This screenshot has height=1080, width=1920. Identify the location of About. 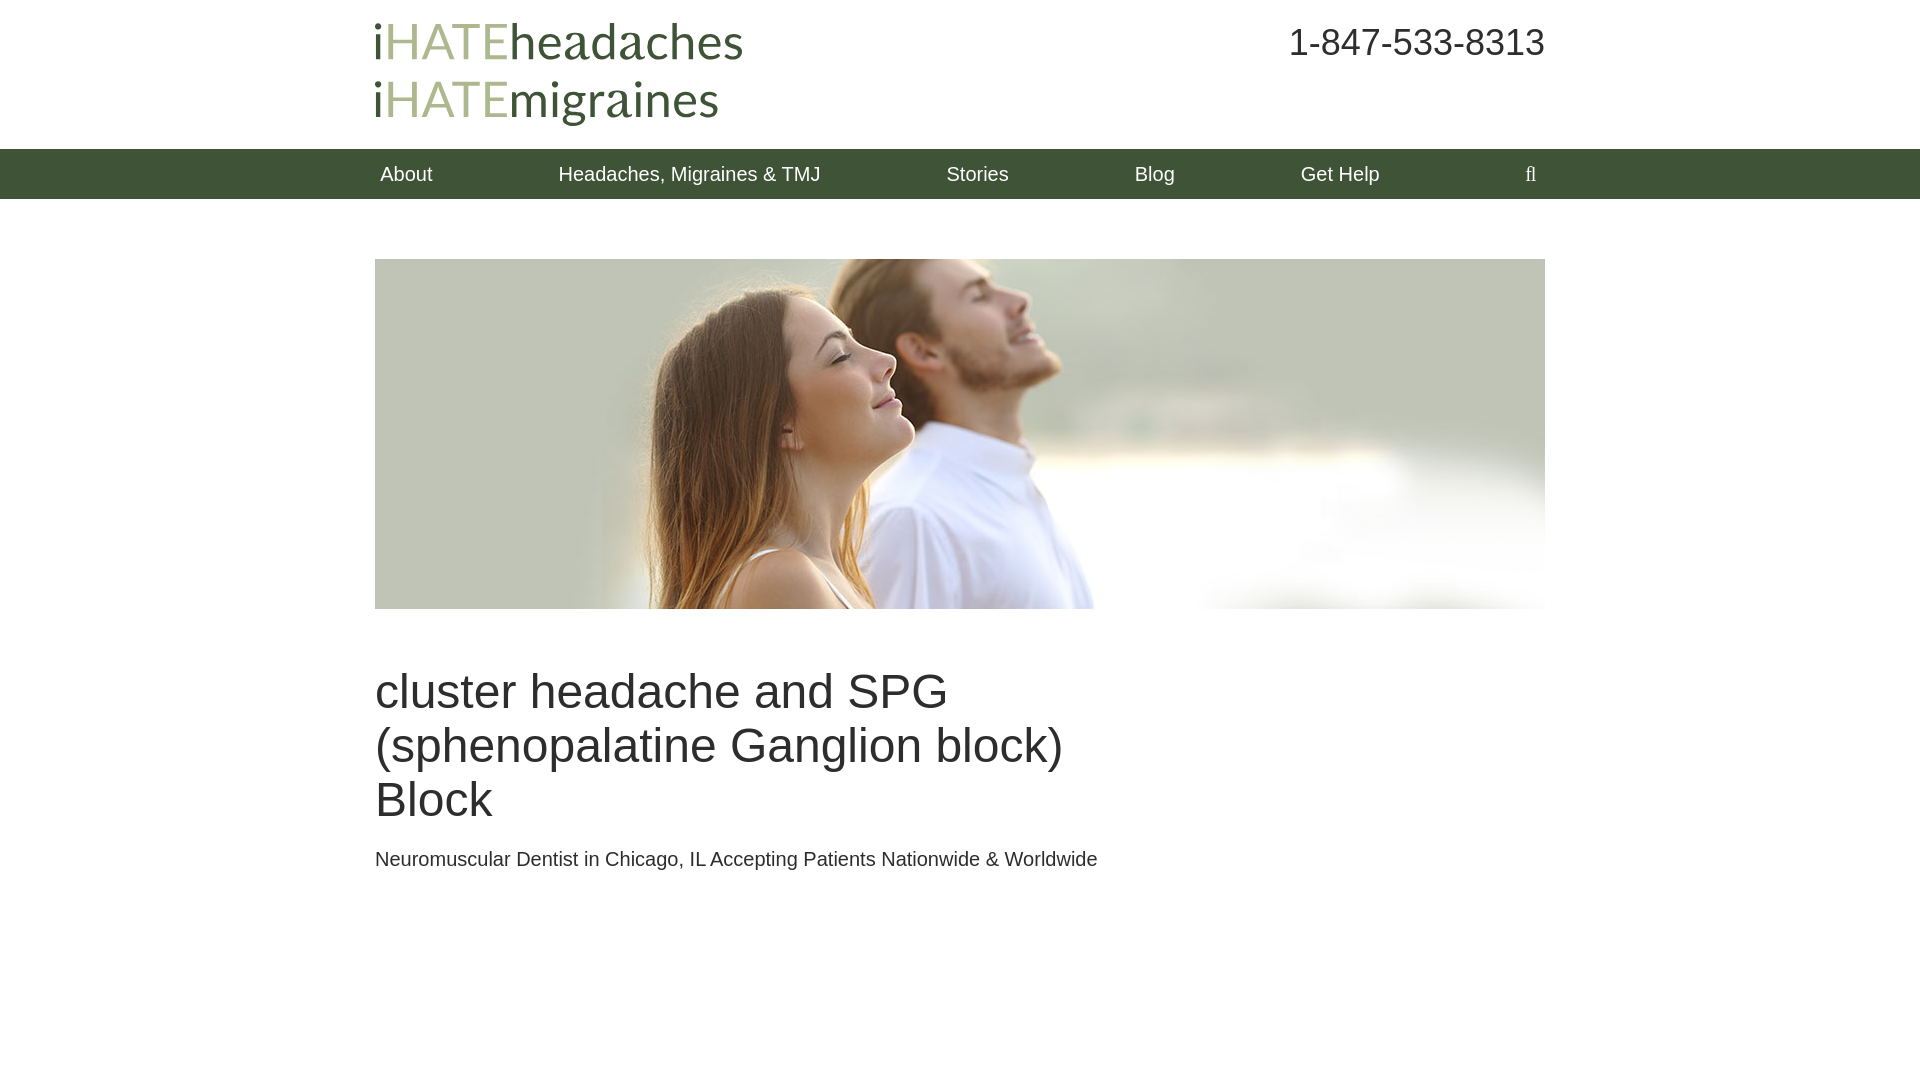
(406, 174).